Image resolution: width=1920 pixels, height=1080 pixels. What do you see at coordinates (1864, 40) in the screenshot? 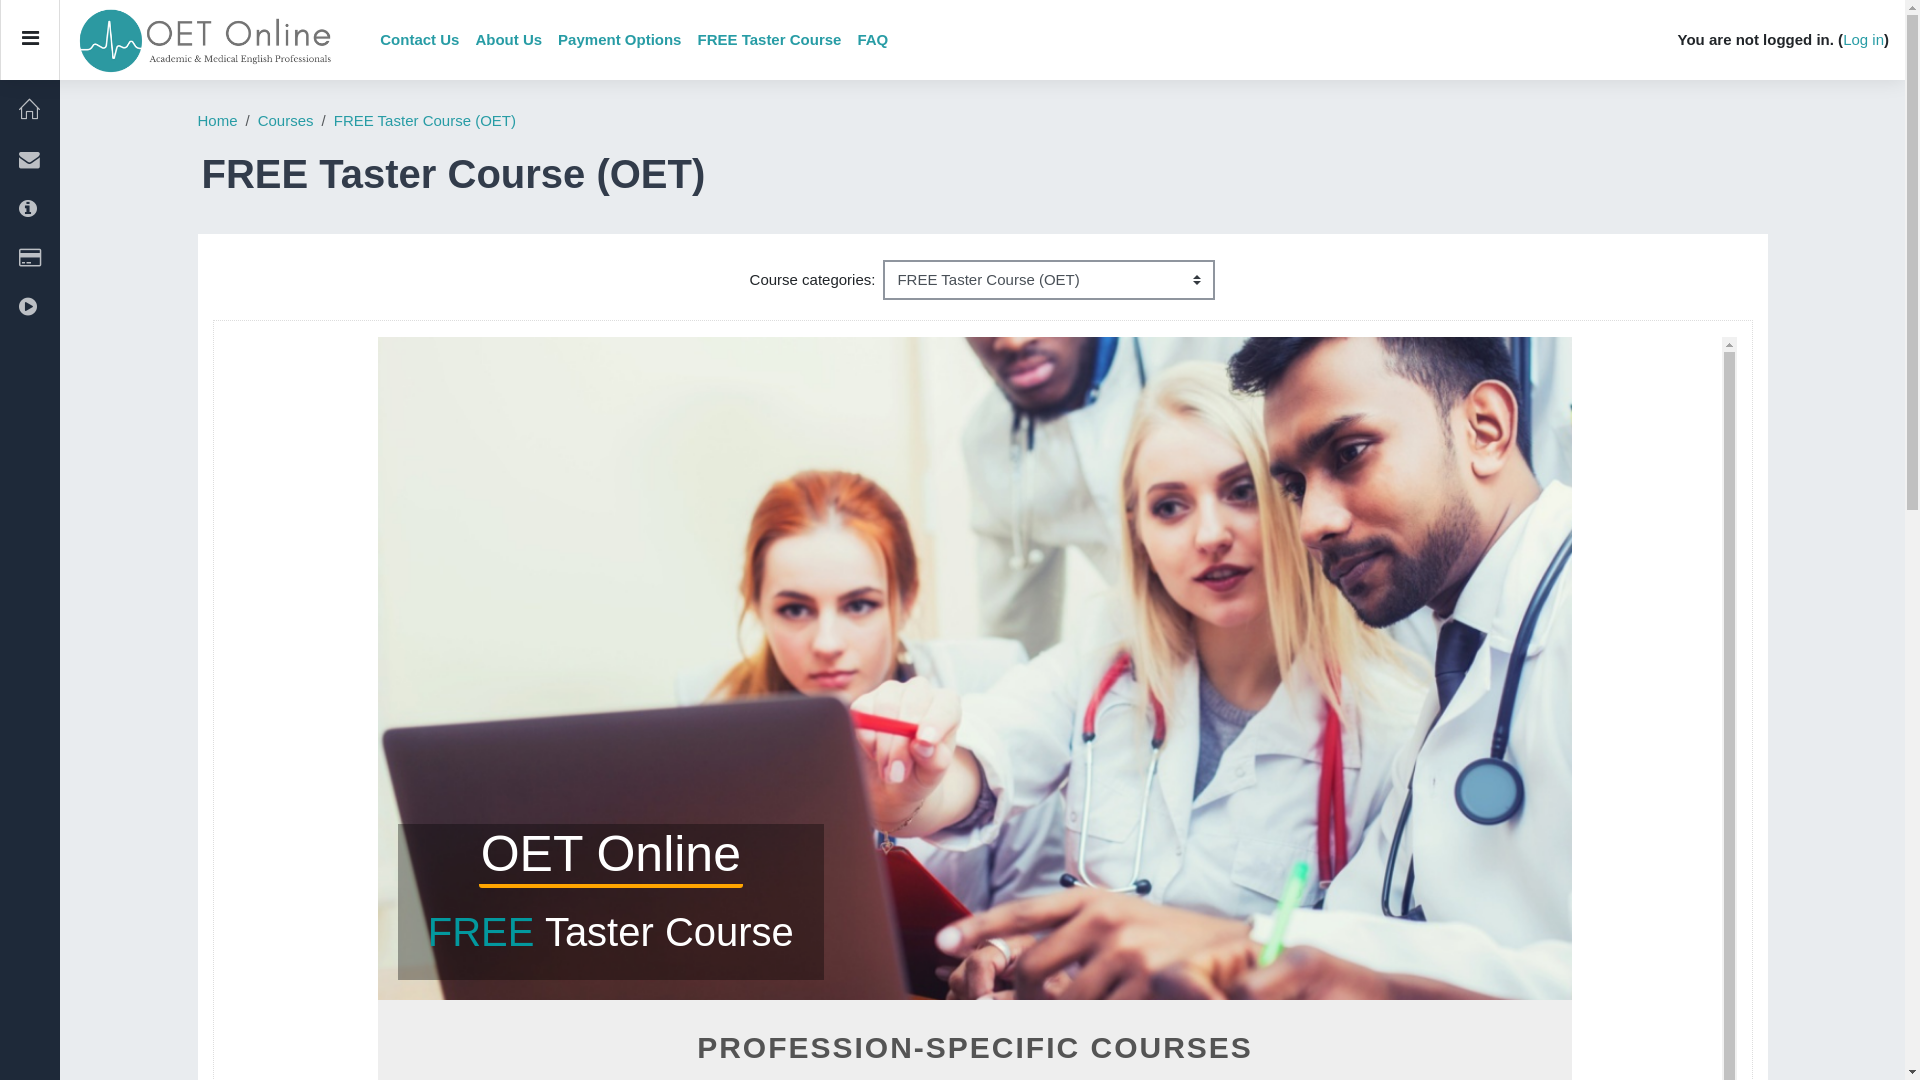
I see `Log in` at bounding box center [1864, 40].